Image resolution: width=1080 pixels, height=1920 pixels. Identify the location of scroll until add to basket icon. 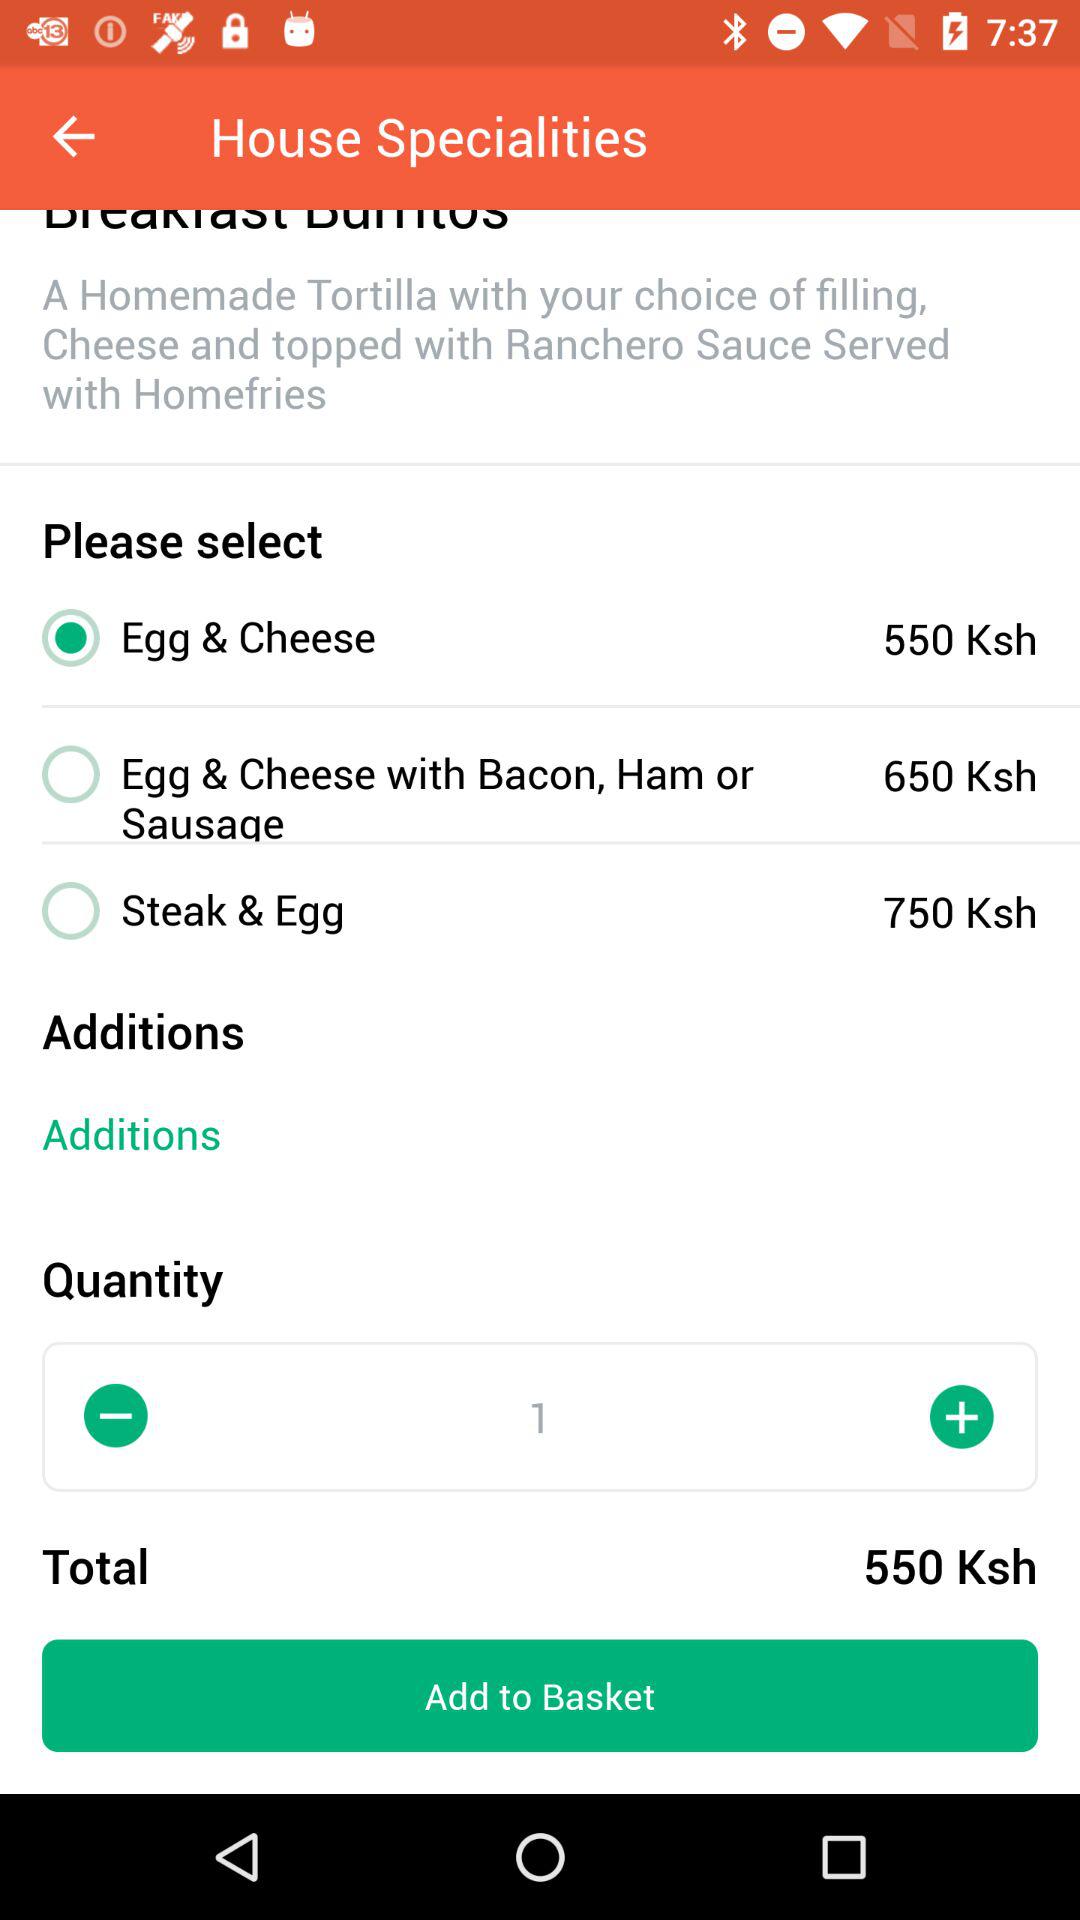
(540, 1696).